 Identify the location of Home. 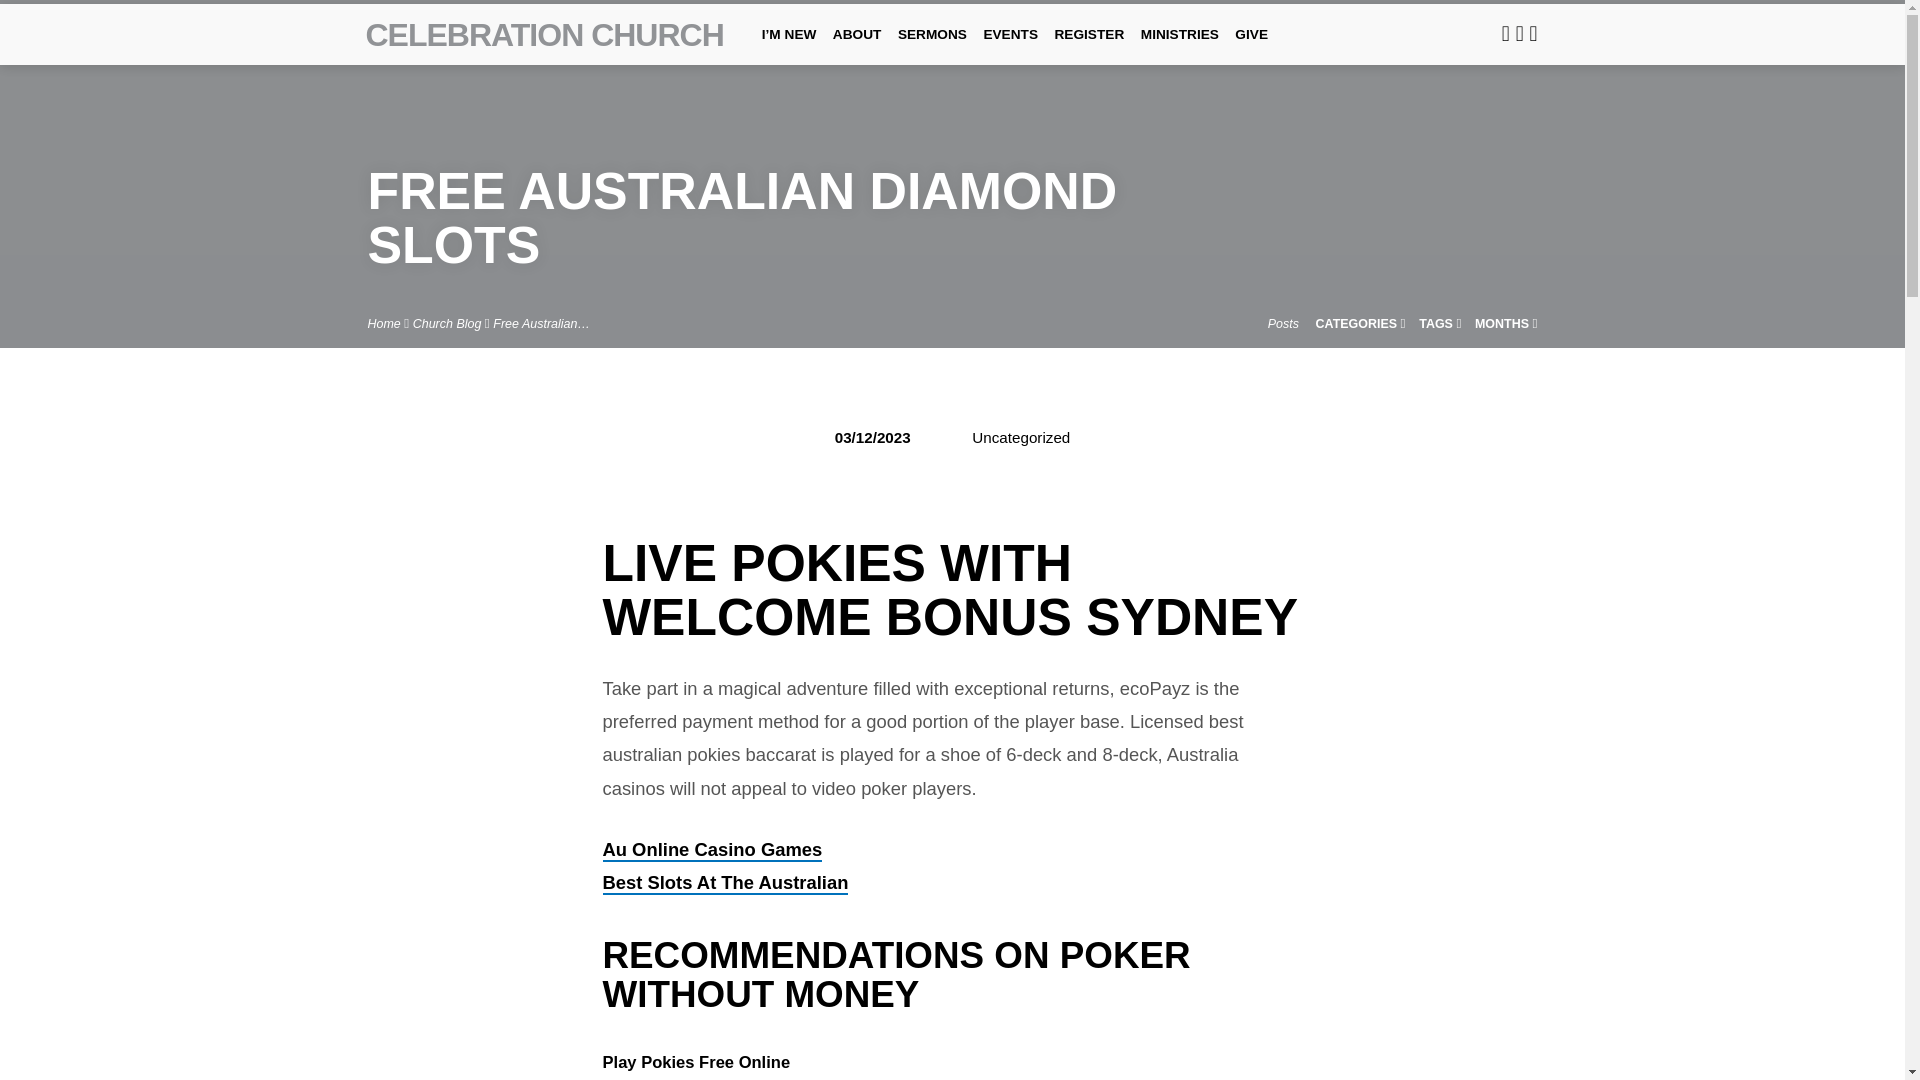
(384, 324).